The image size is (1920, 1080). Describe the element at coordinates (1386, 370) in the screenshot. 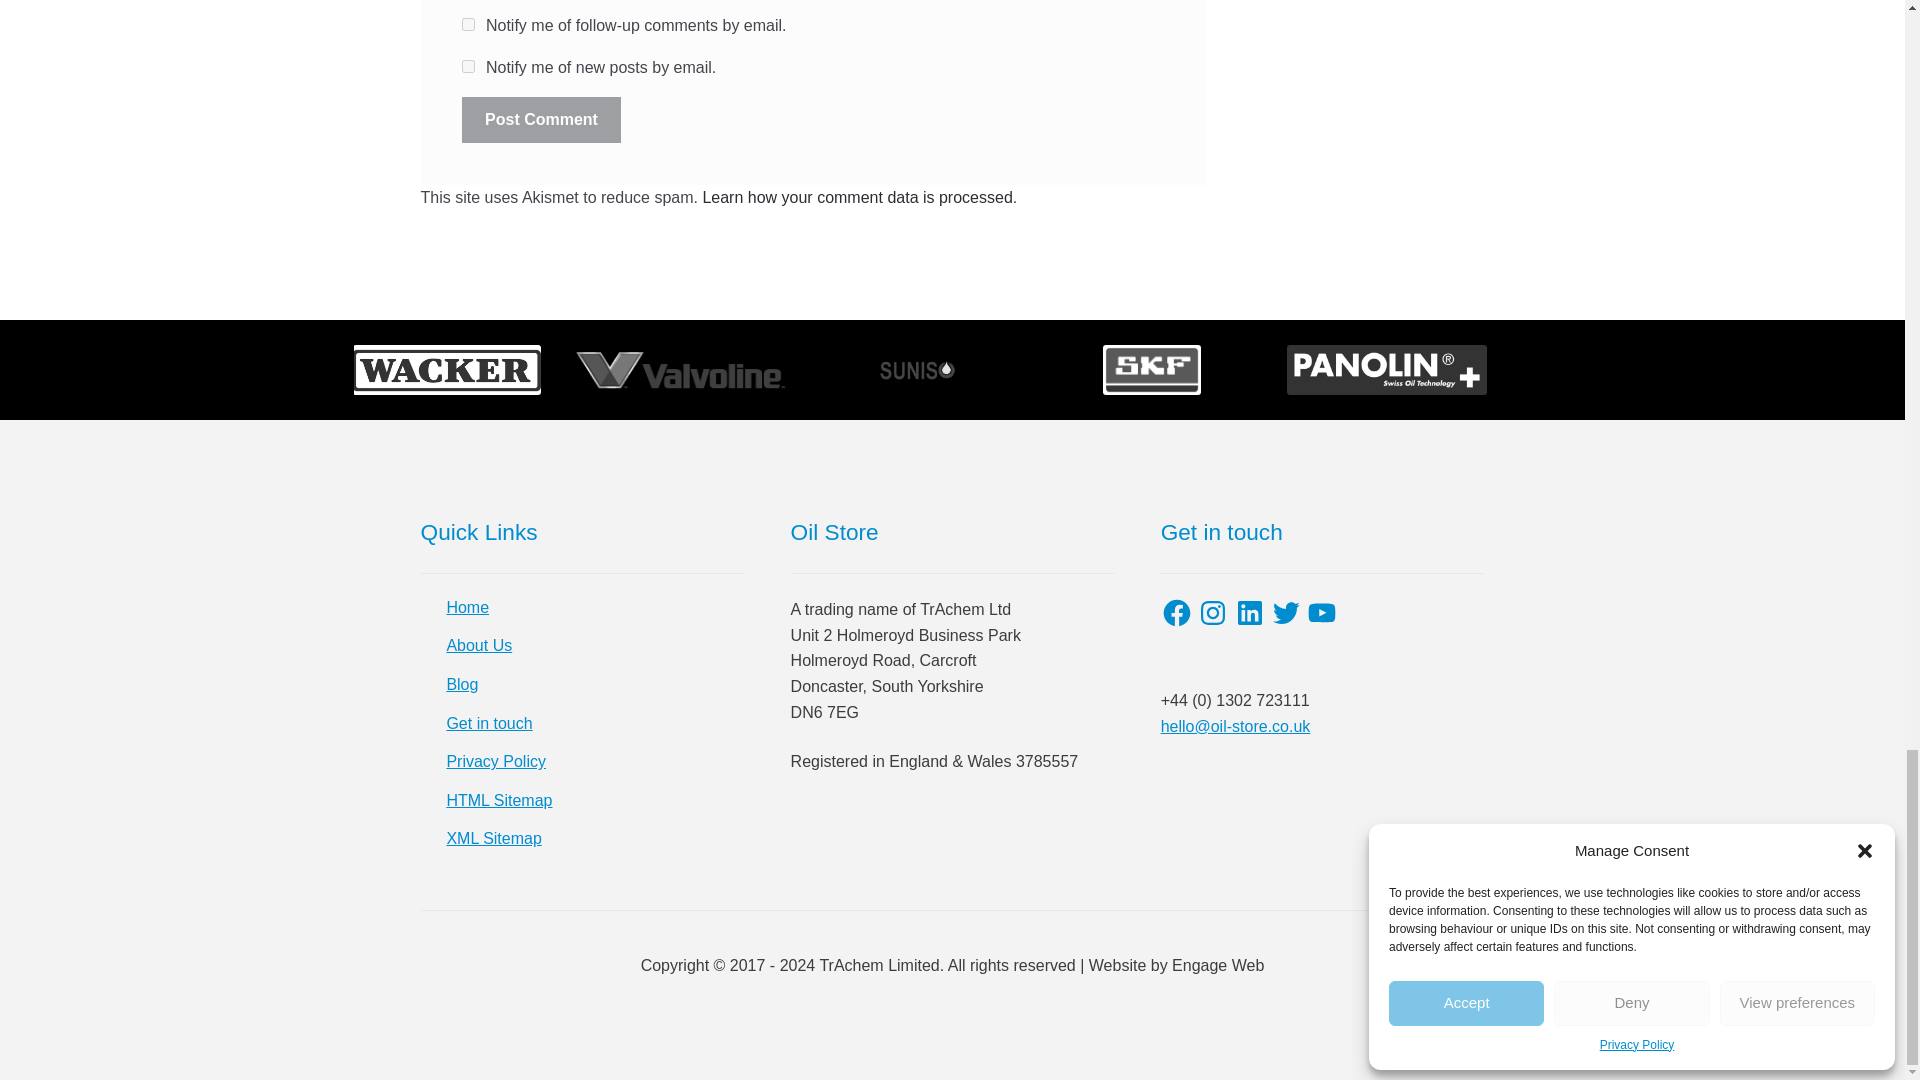

I see `Panolin` at that location.